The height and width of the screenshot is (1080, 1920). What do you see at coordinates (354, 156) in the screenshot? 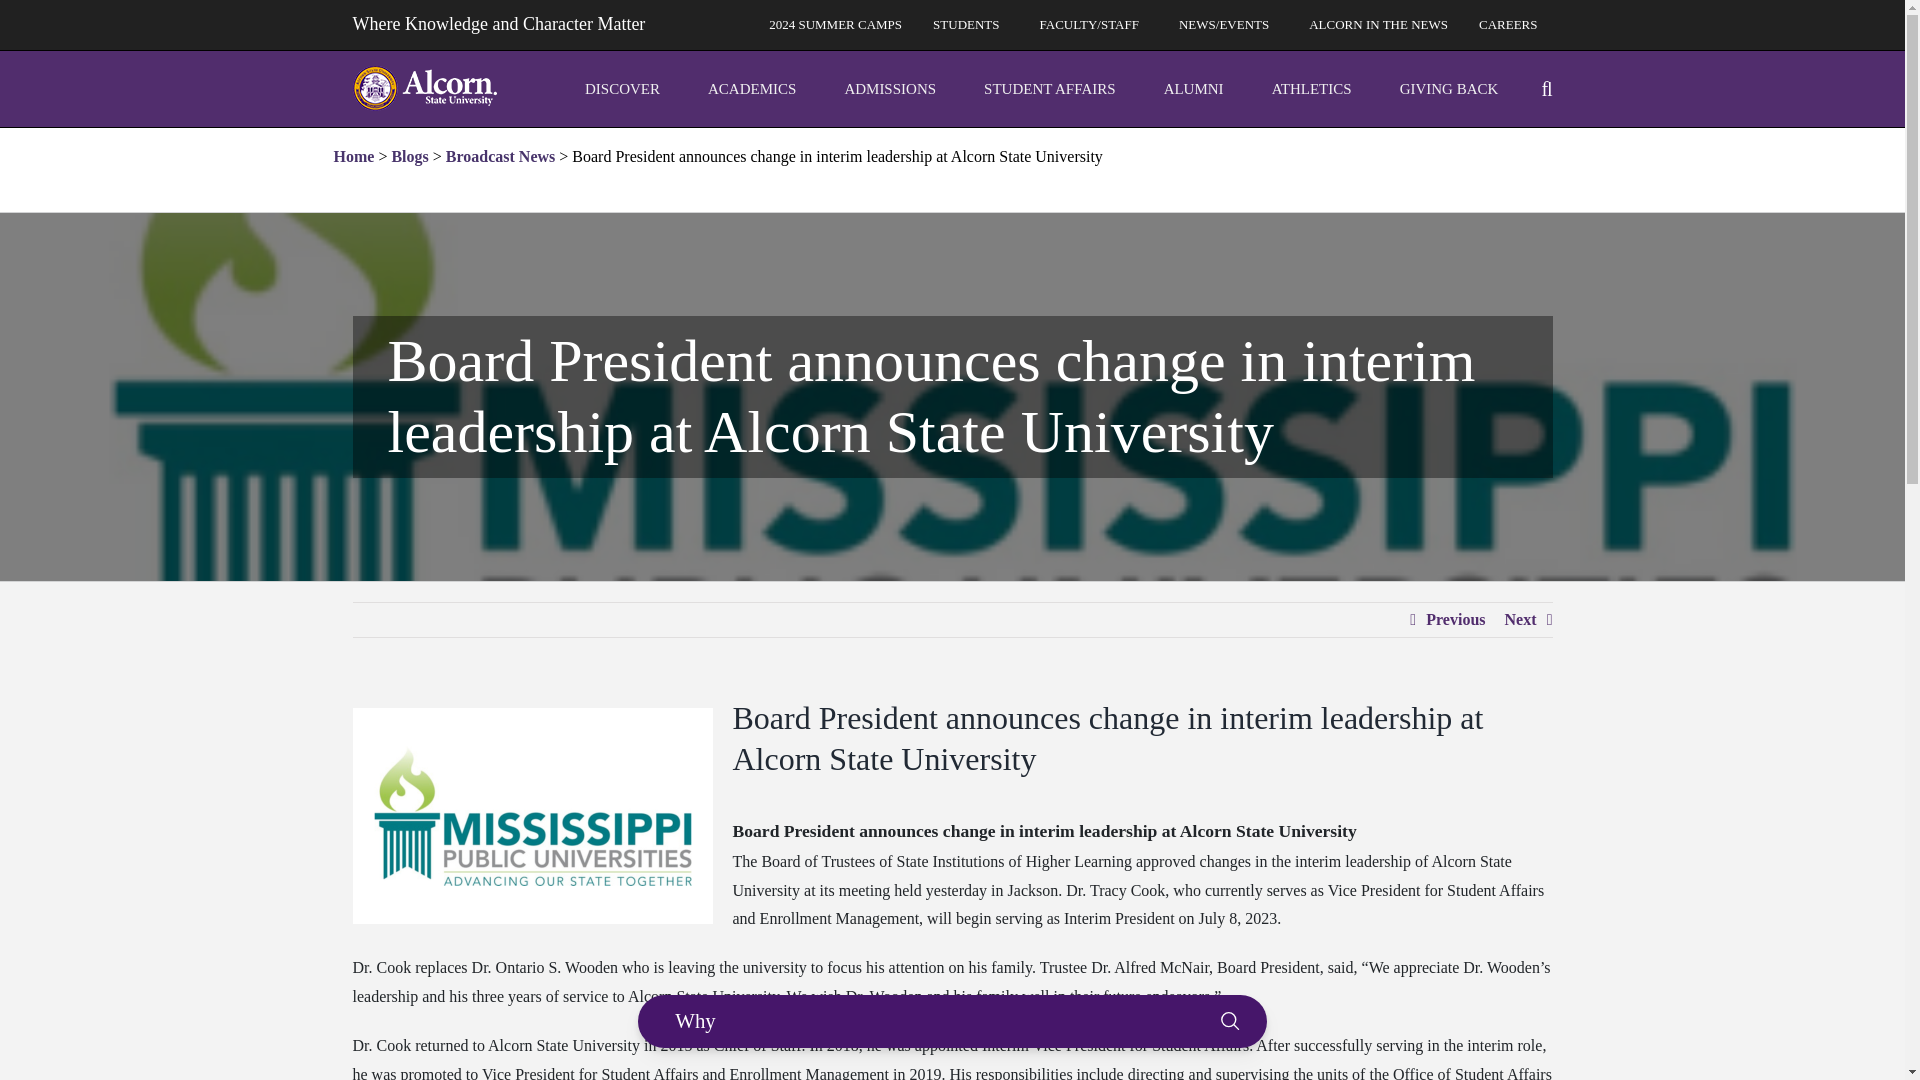
I see `Go to Home.` at bounding box center [354, 156].